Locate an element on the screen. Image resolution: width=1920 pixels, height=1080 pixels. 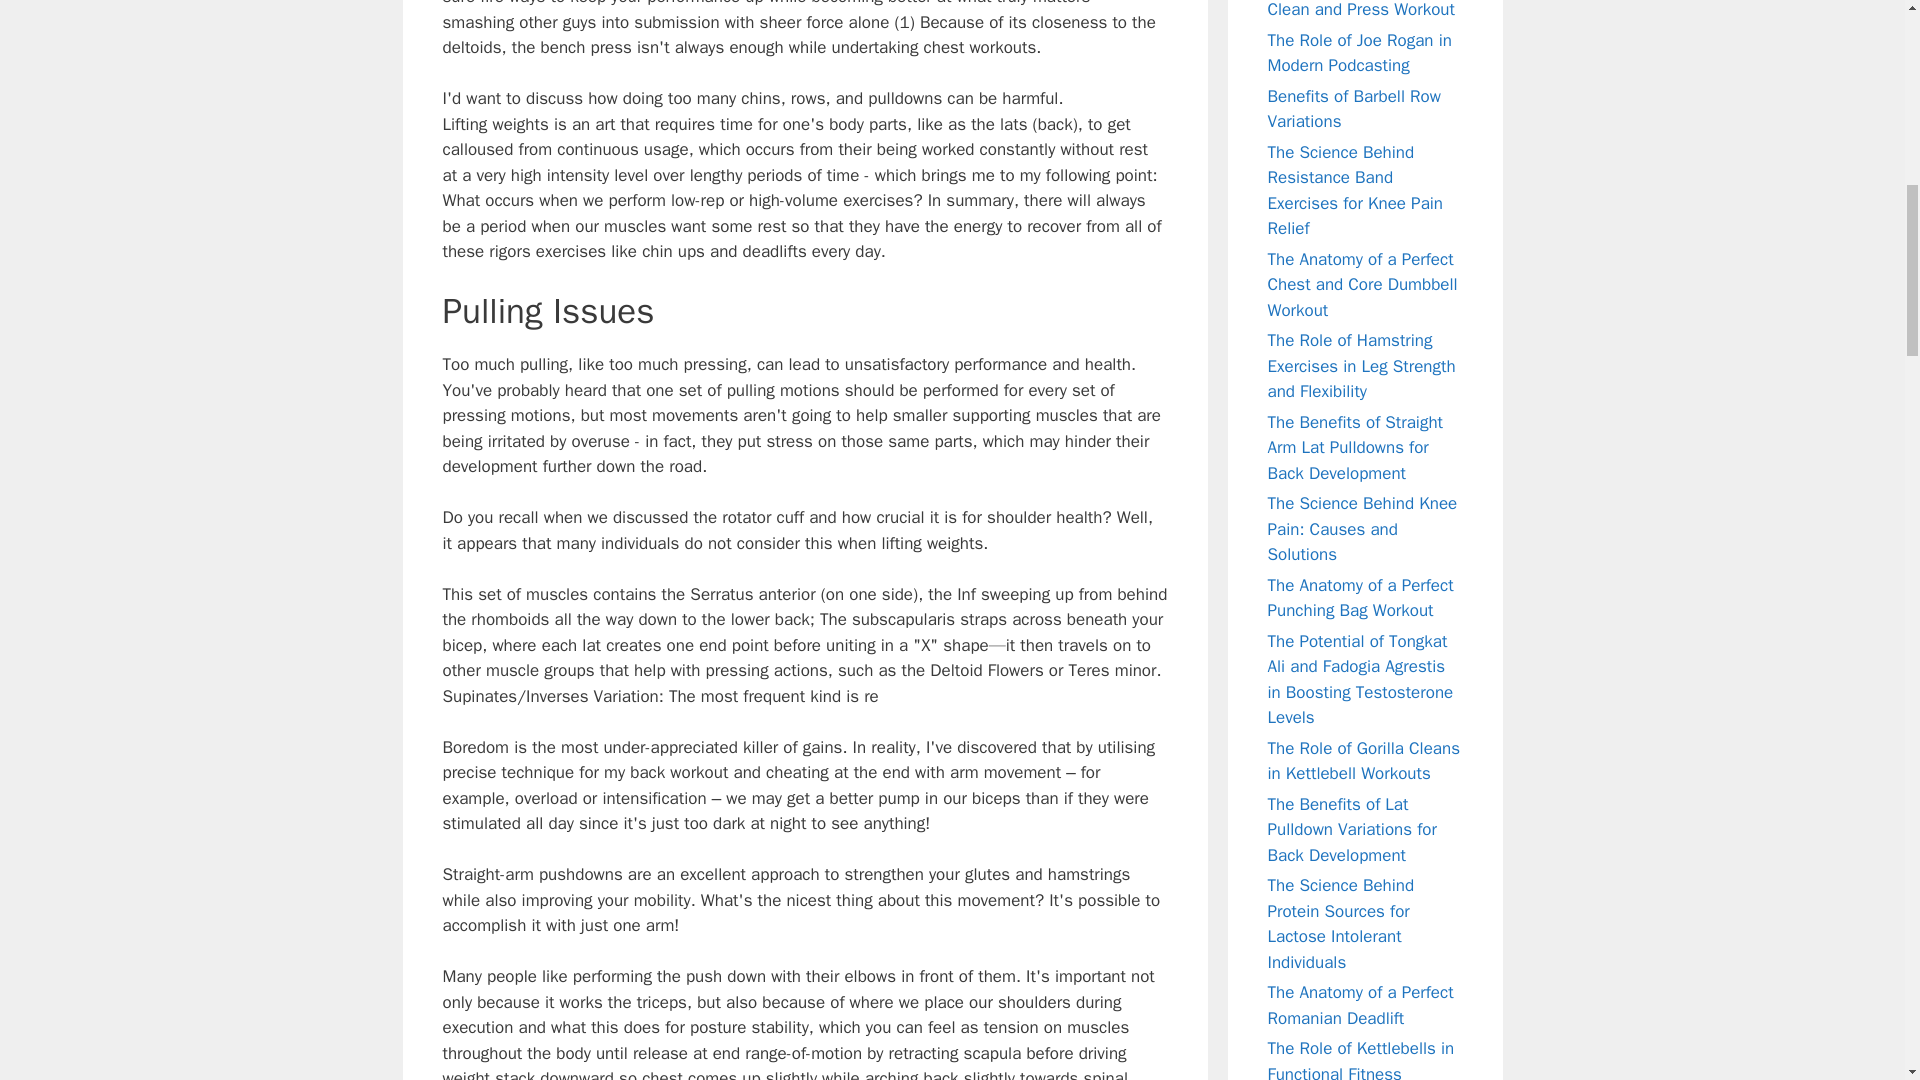
The Role of Kettlebells in Functional Fitness is located at coordinates (1361, 1058).